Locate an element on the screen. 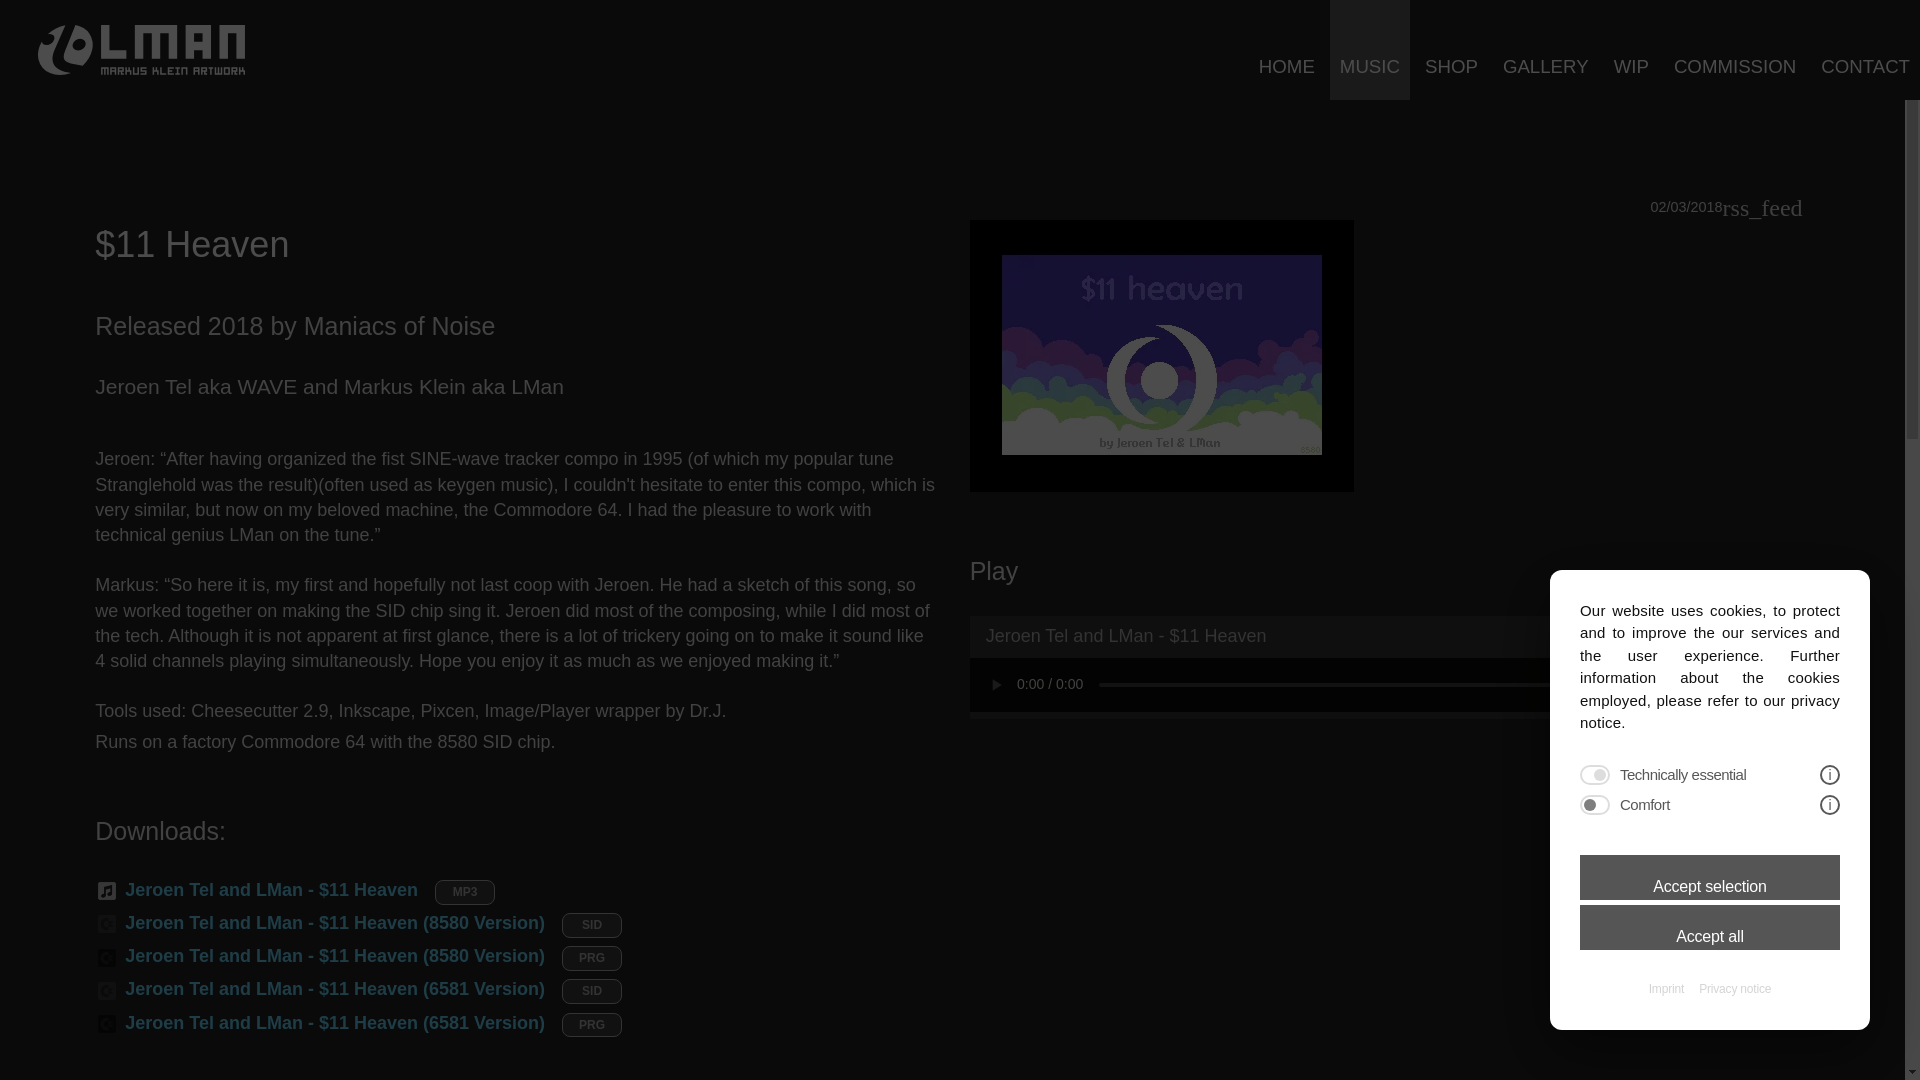 This screenshot has height=1080, width=1920. Imprint is located at coordinates (1666, 988).